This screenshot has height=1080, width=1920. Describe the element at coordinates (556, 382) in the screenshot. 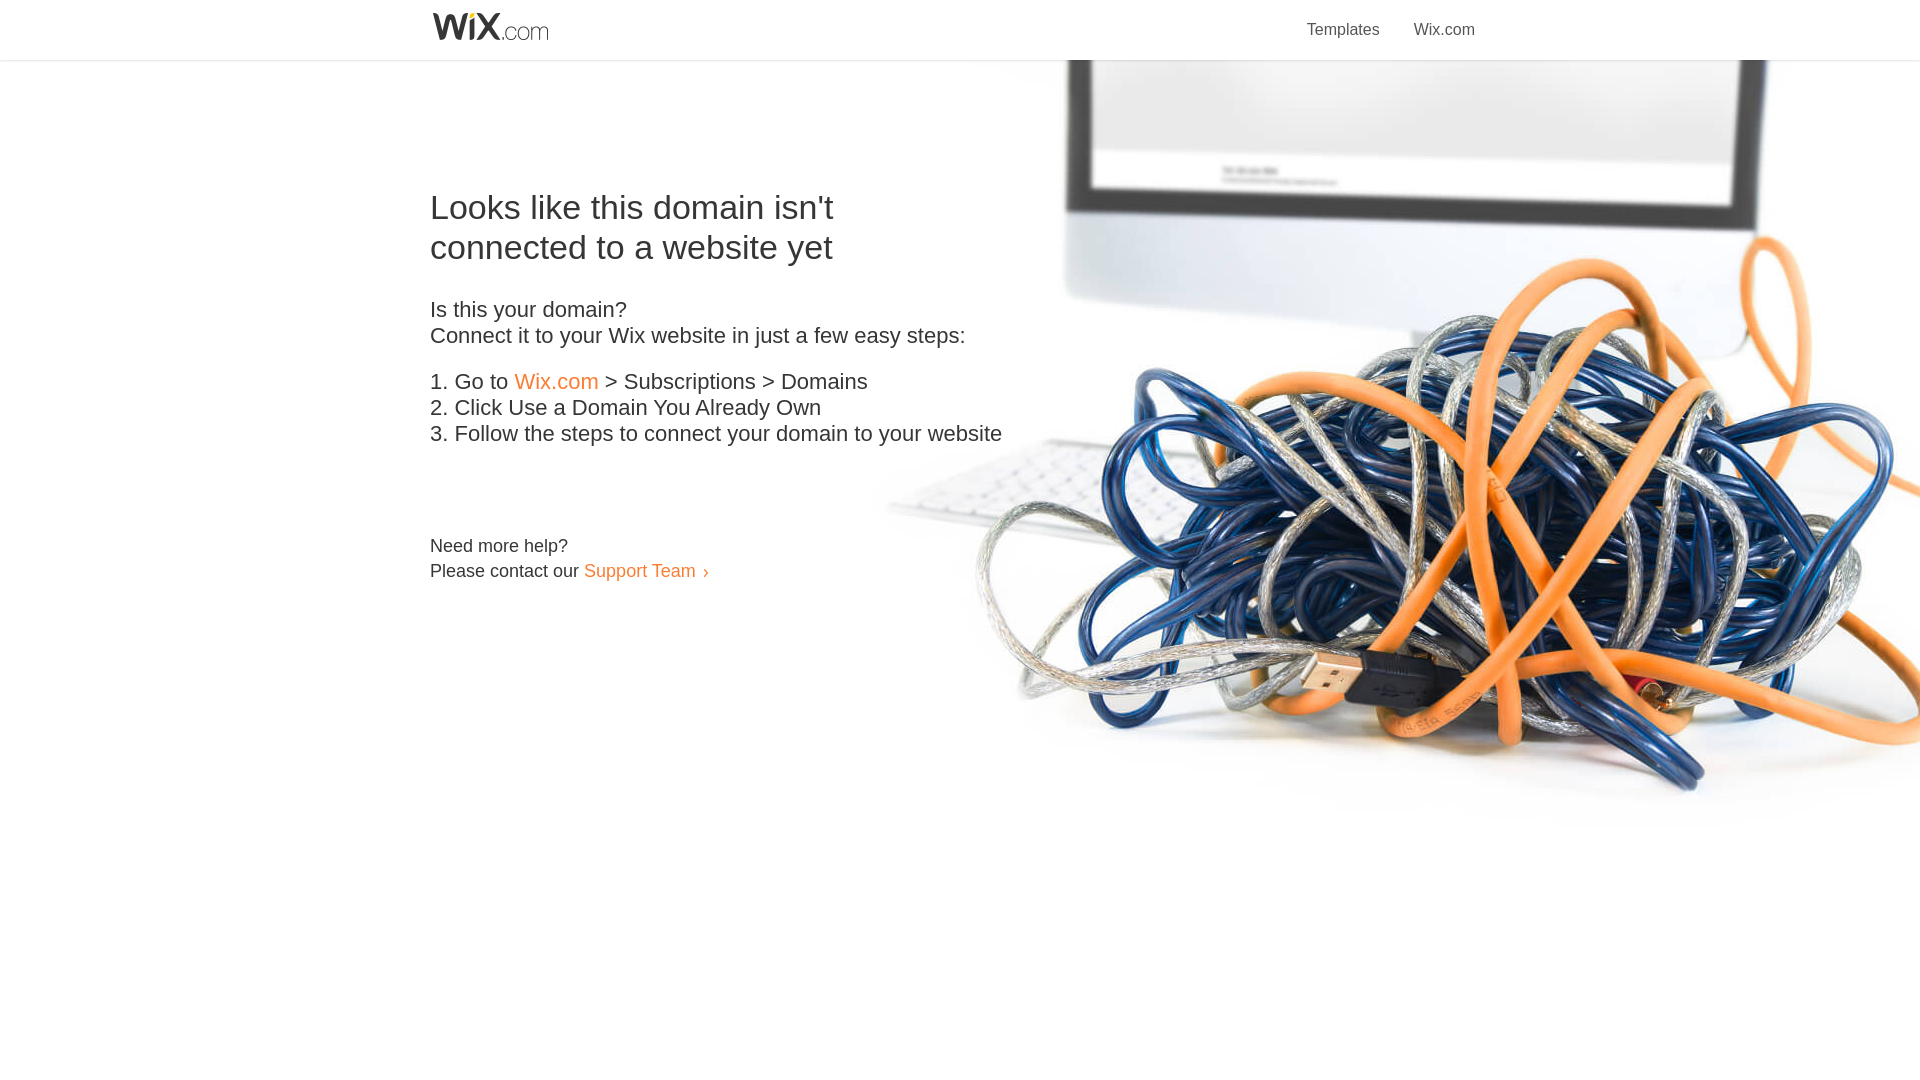

I see `Wix.com` at that location.